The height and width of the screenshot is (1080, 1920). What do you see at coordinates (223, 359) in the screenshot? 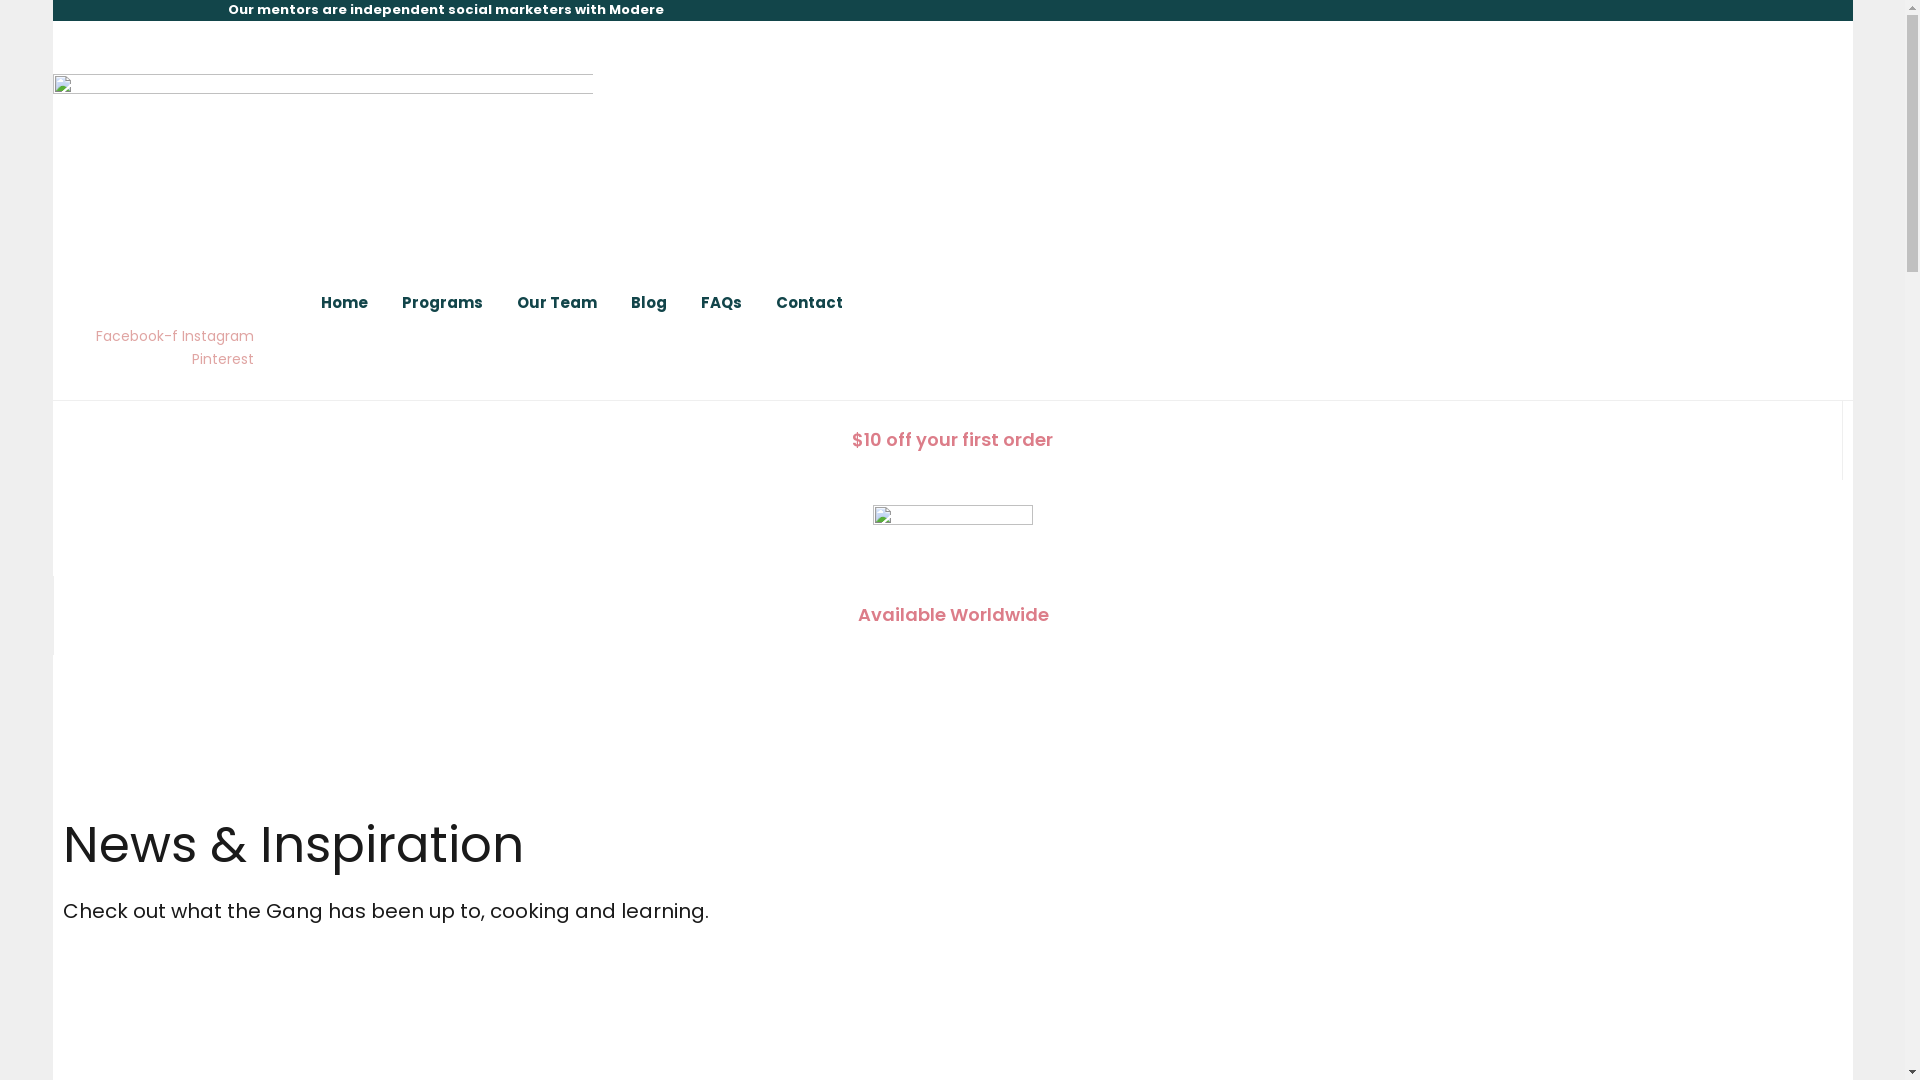
I see `Pinterest` at bounding box center [223, 359].